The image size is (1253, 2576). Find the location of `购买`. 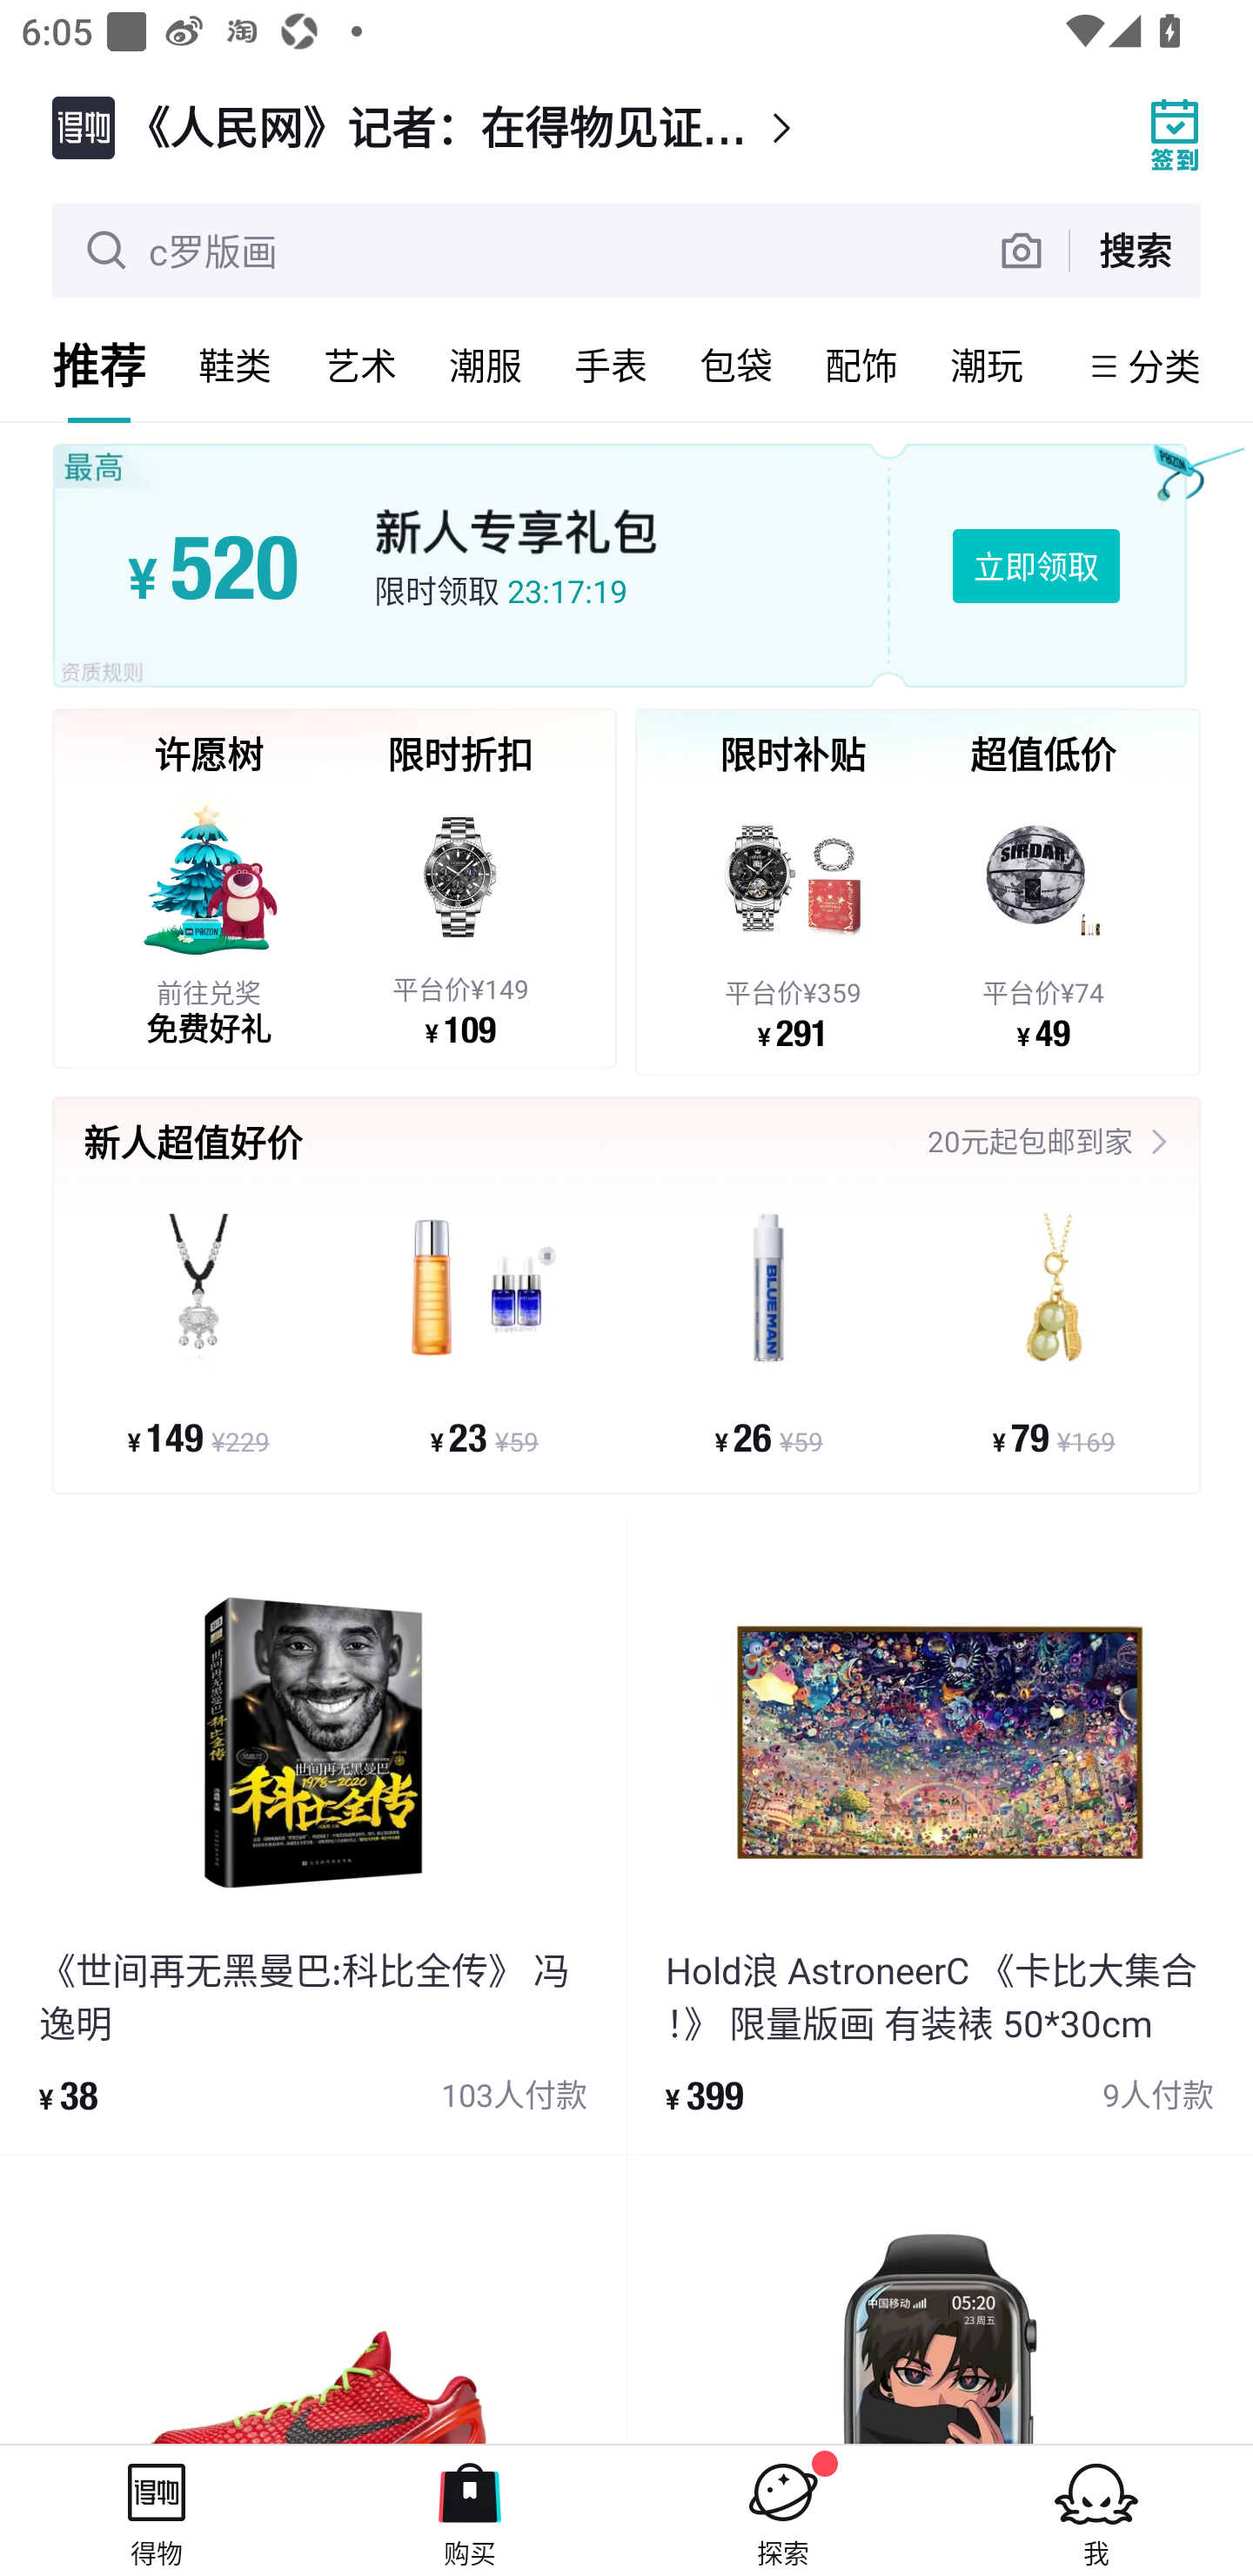

购买 is located at coordinates (470, 2510).